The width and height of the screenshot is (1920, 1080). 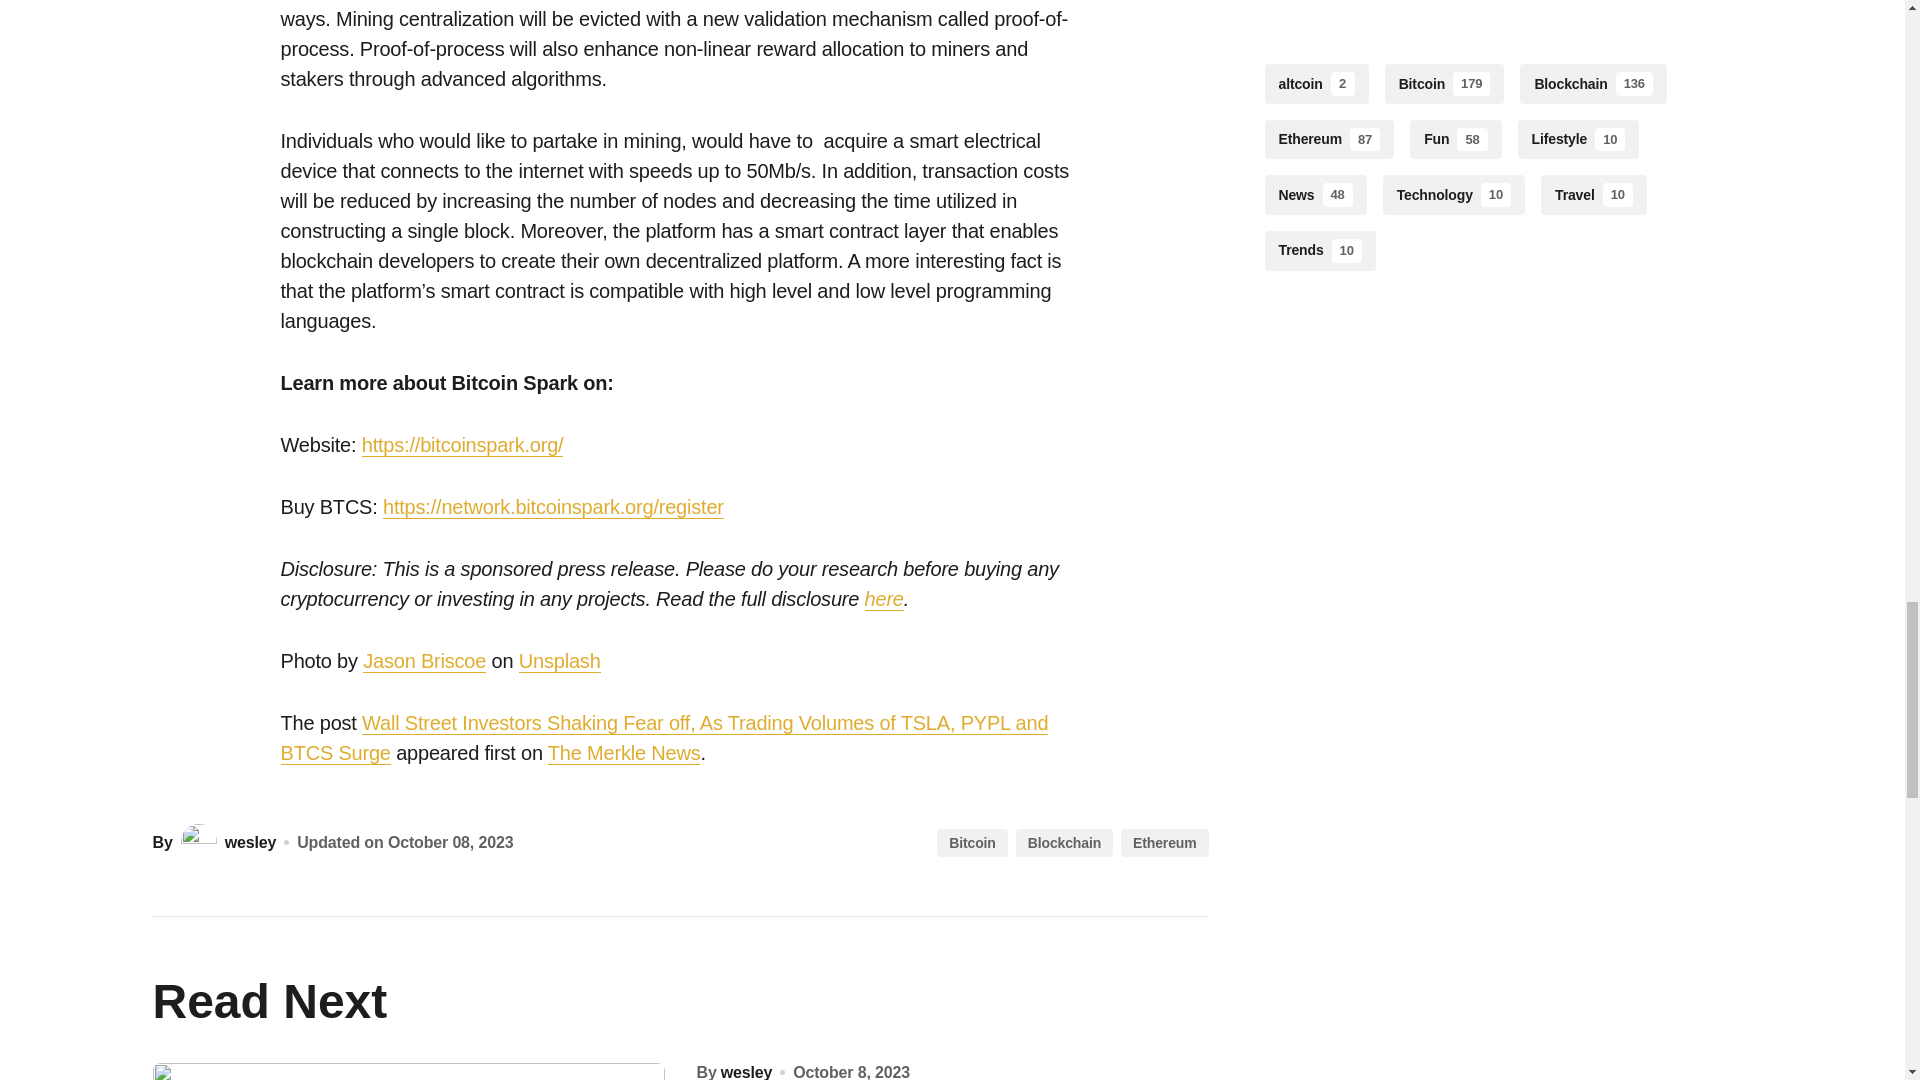 I want to click on Jason Briscoe, so click(x=424, y=661).